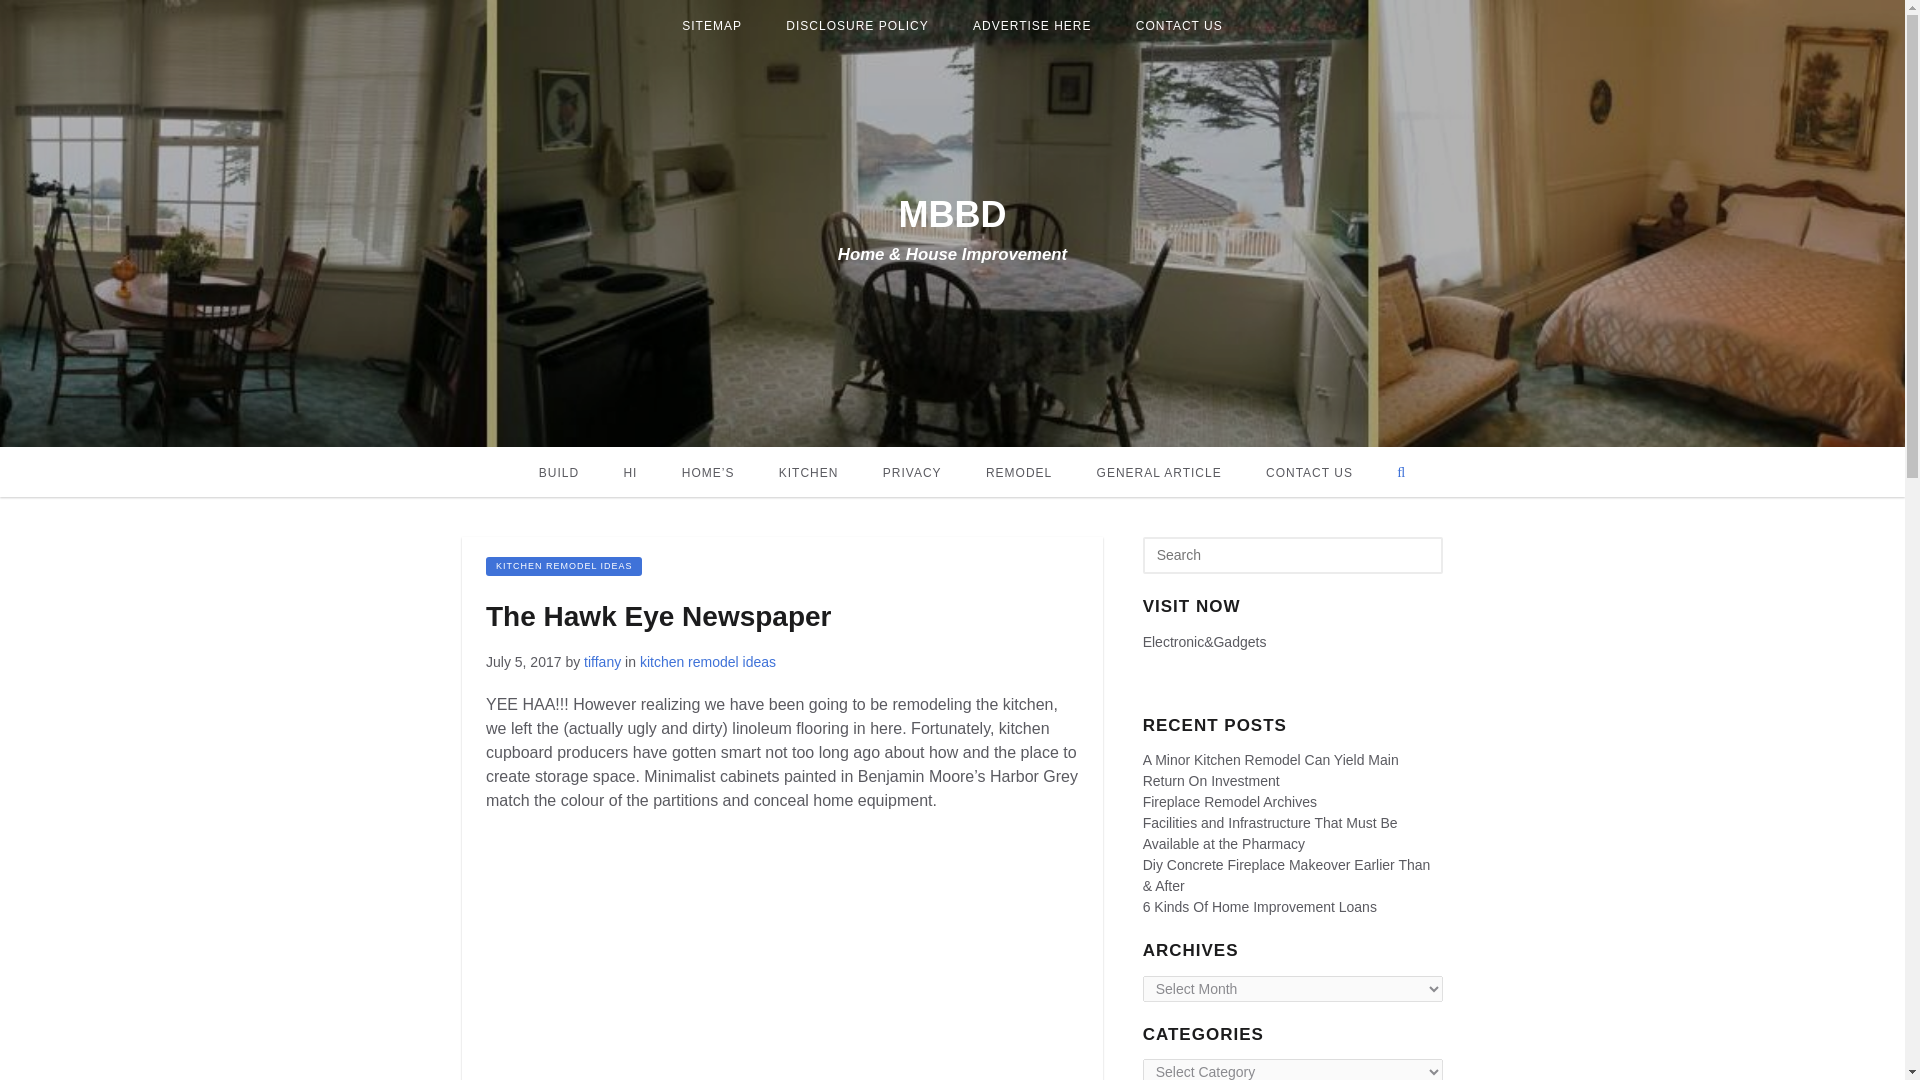 The image size is (1920, 1080). What do you see at coordinates (808, 472) in the screenshot?
I see `KITCHEN` at bounding box center [808, 472].